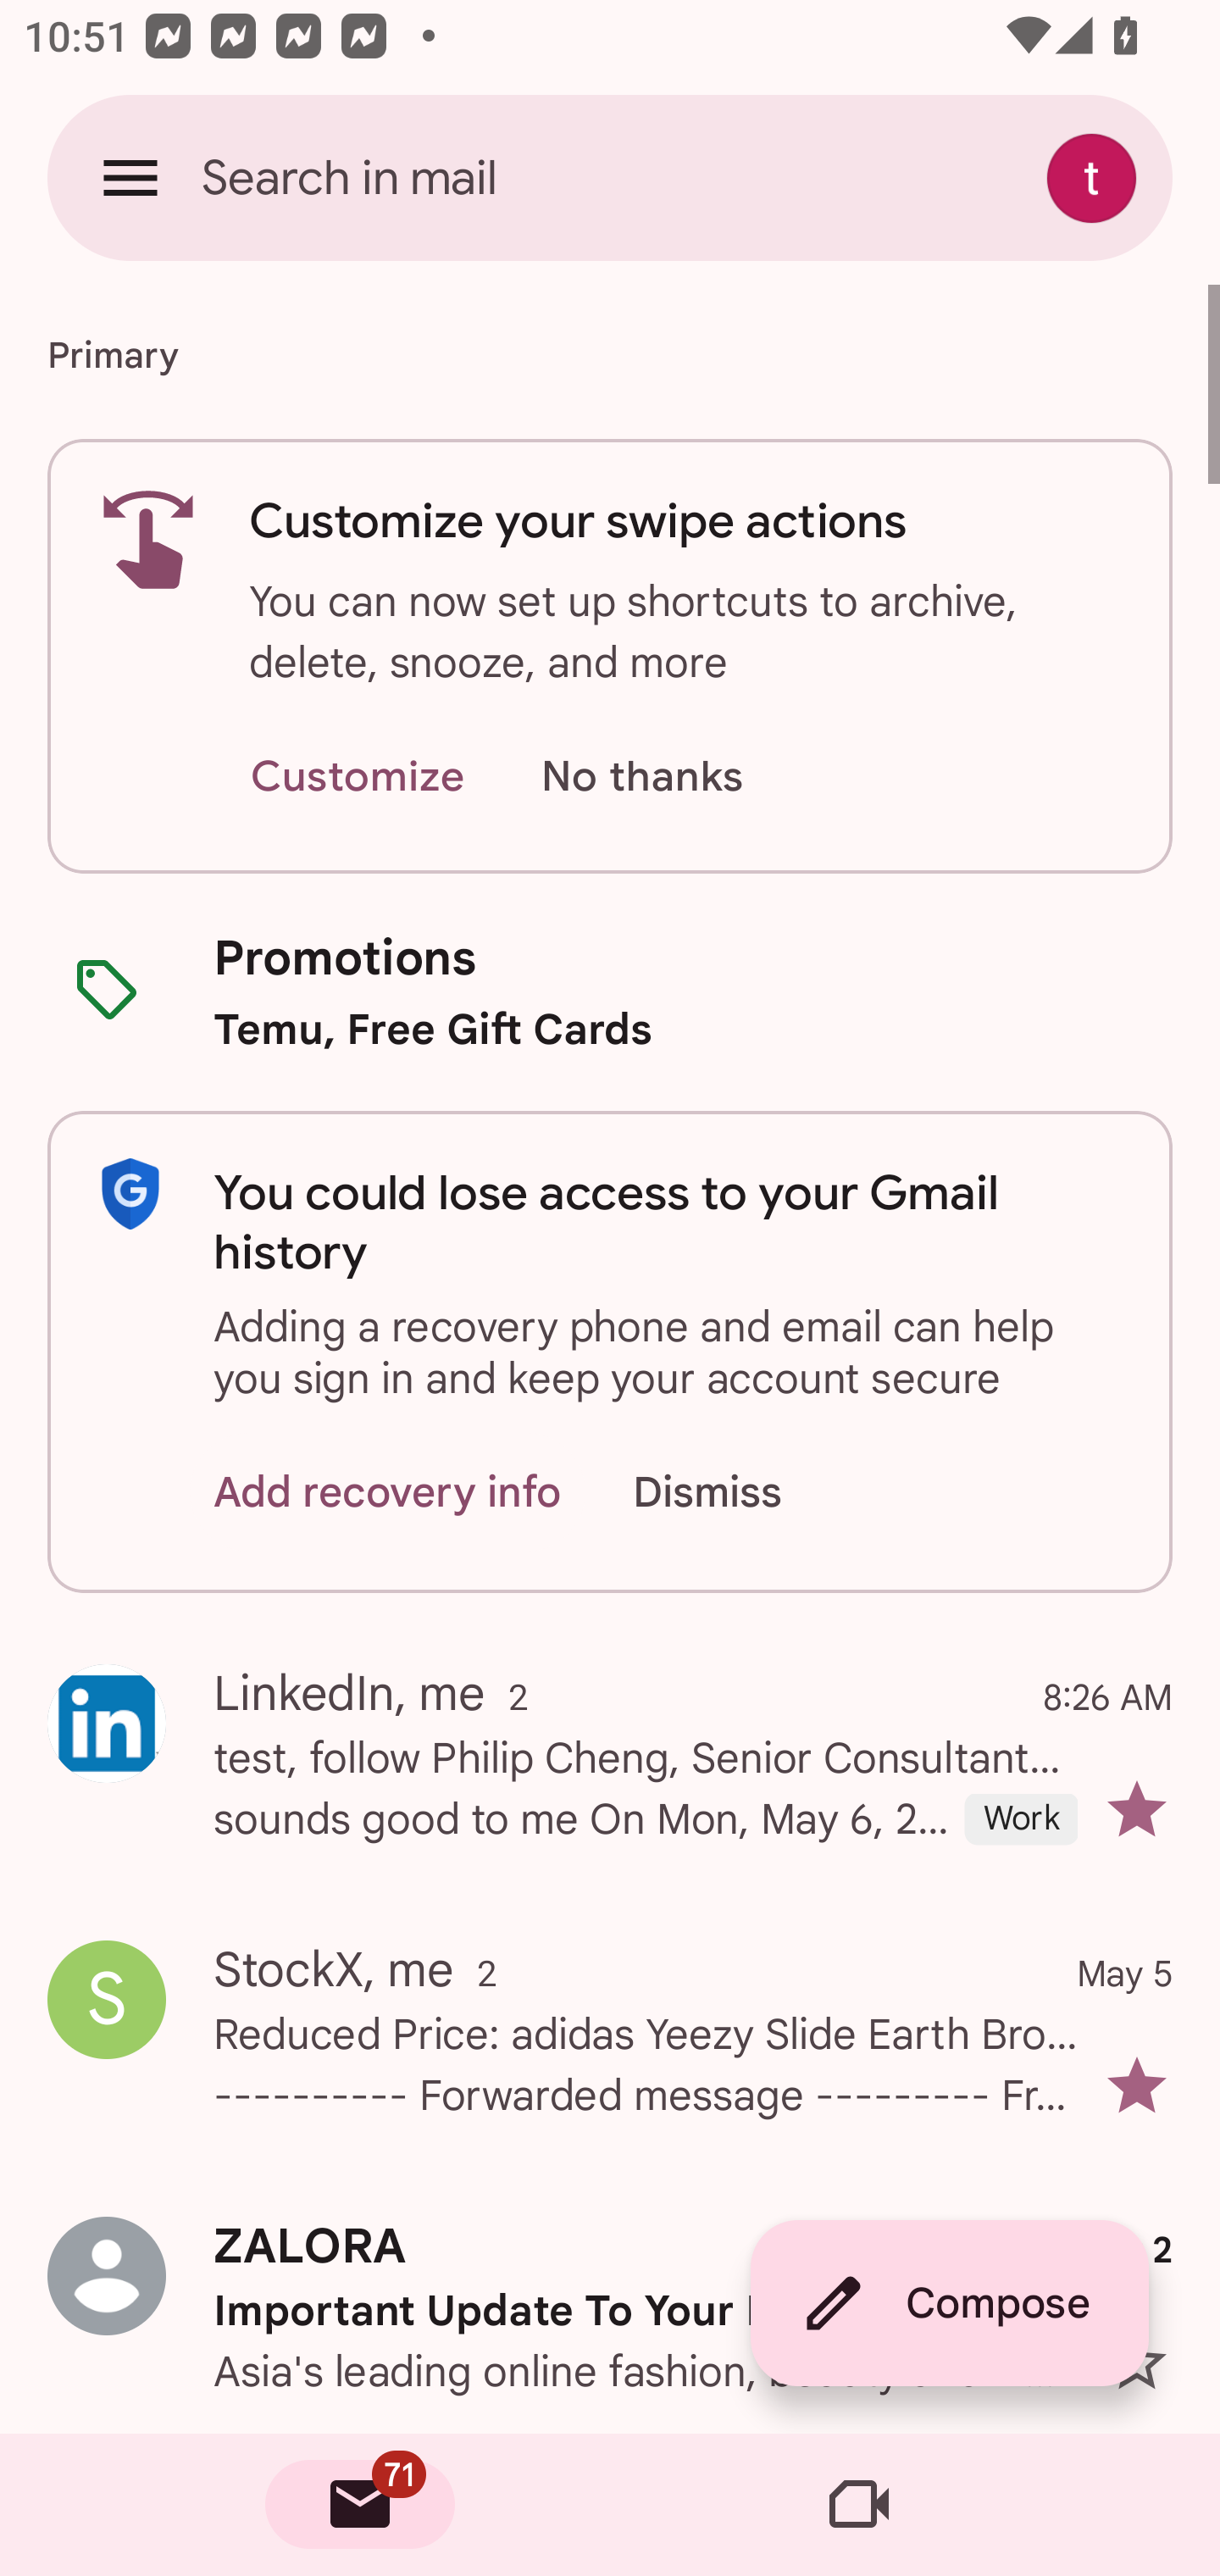 This screenshot has height=2576, width=1220. Describe the element at coordinates (739, 1493) in the screenshot. I see `Dismiss` at that location.